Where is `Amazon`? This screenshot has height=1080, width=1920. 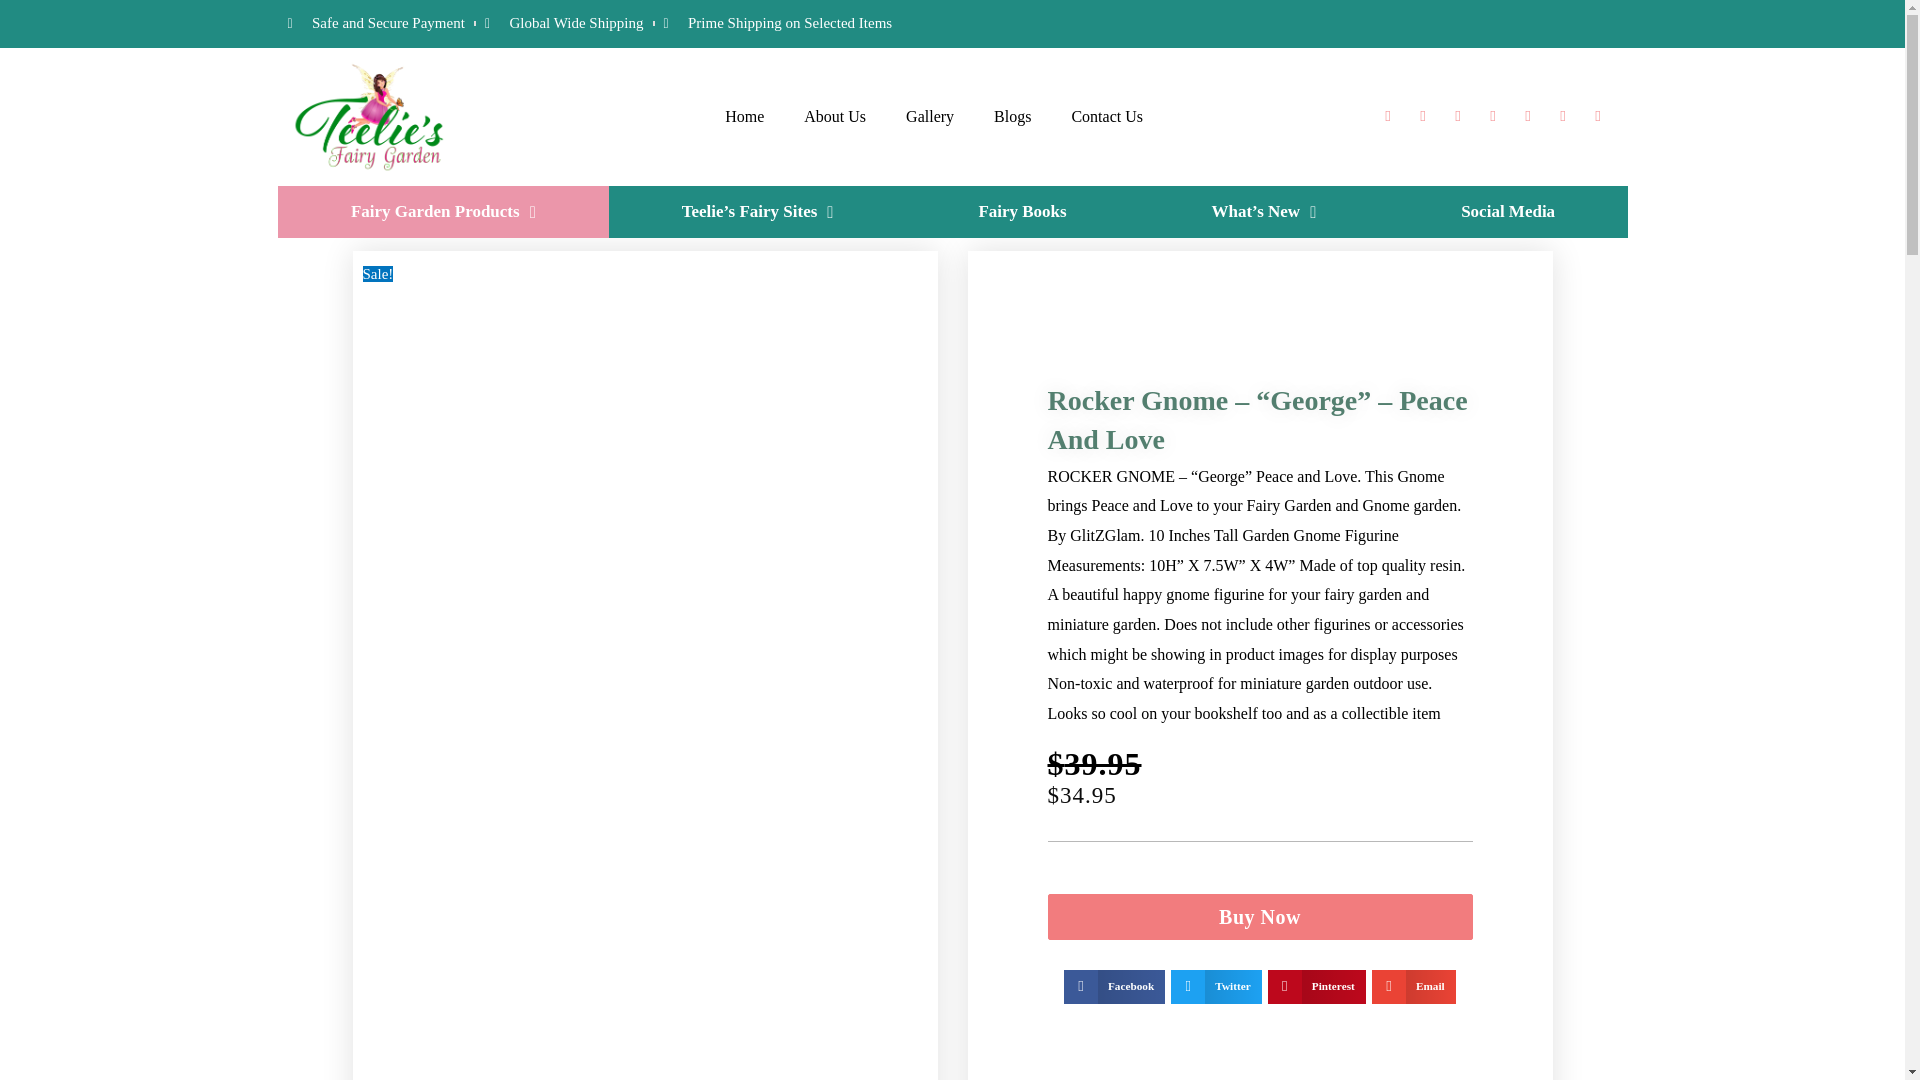
Amazon is located at coordinates (1597, 116).